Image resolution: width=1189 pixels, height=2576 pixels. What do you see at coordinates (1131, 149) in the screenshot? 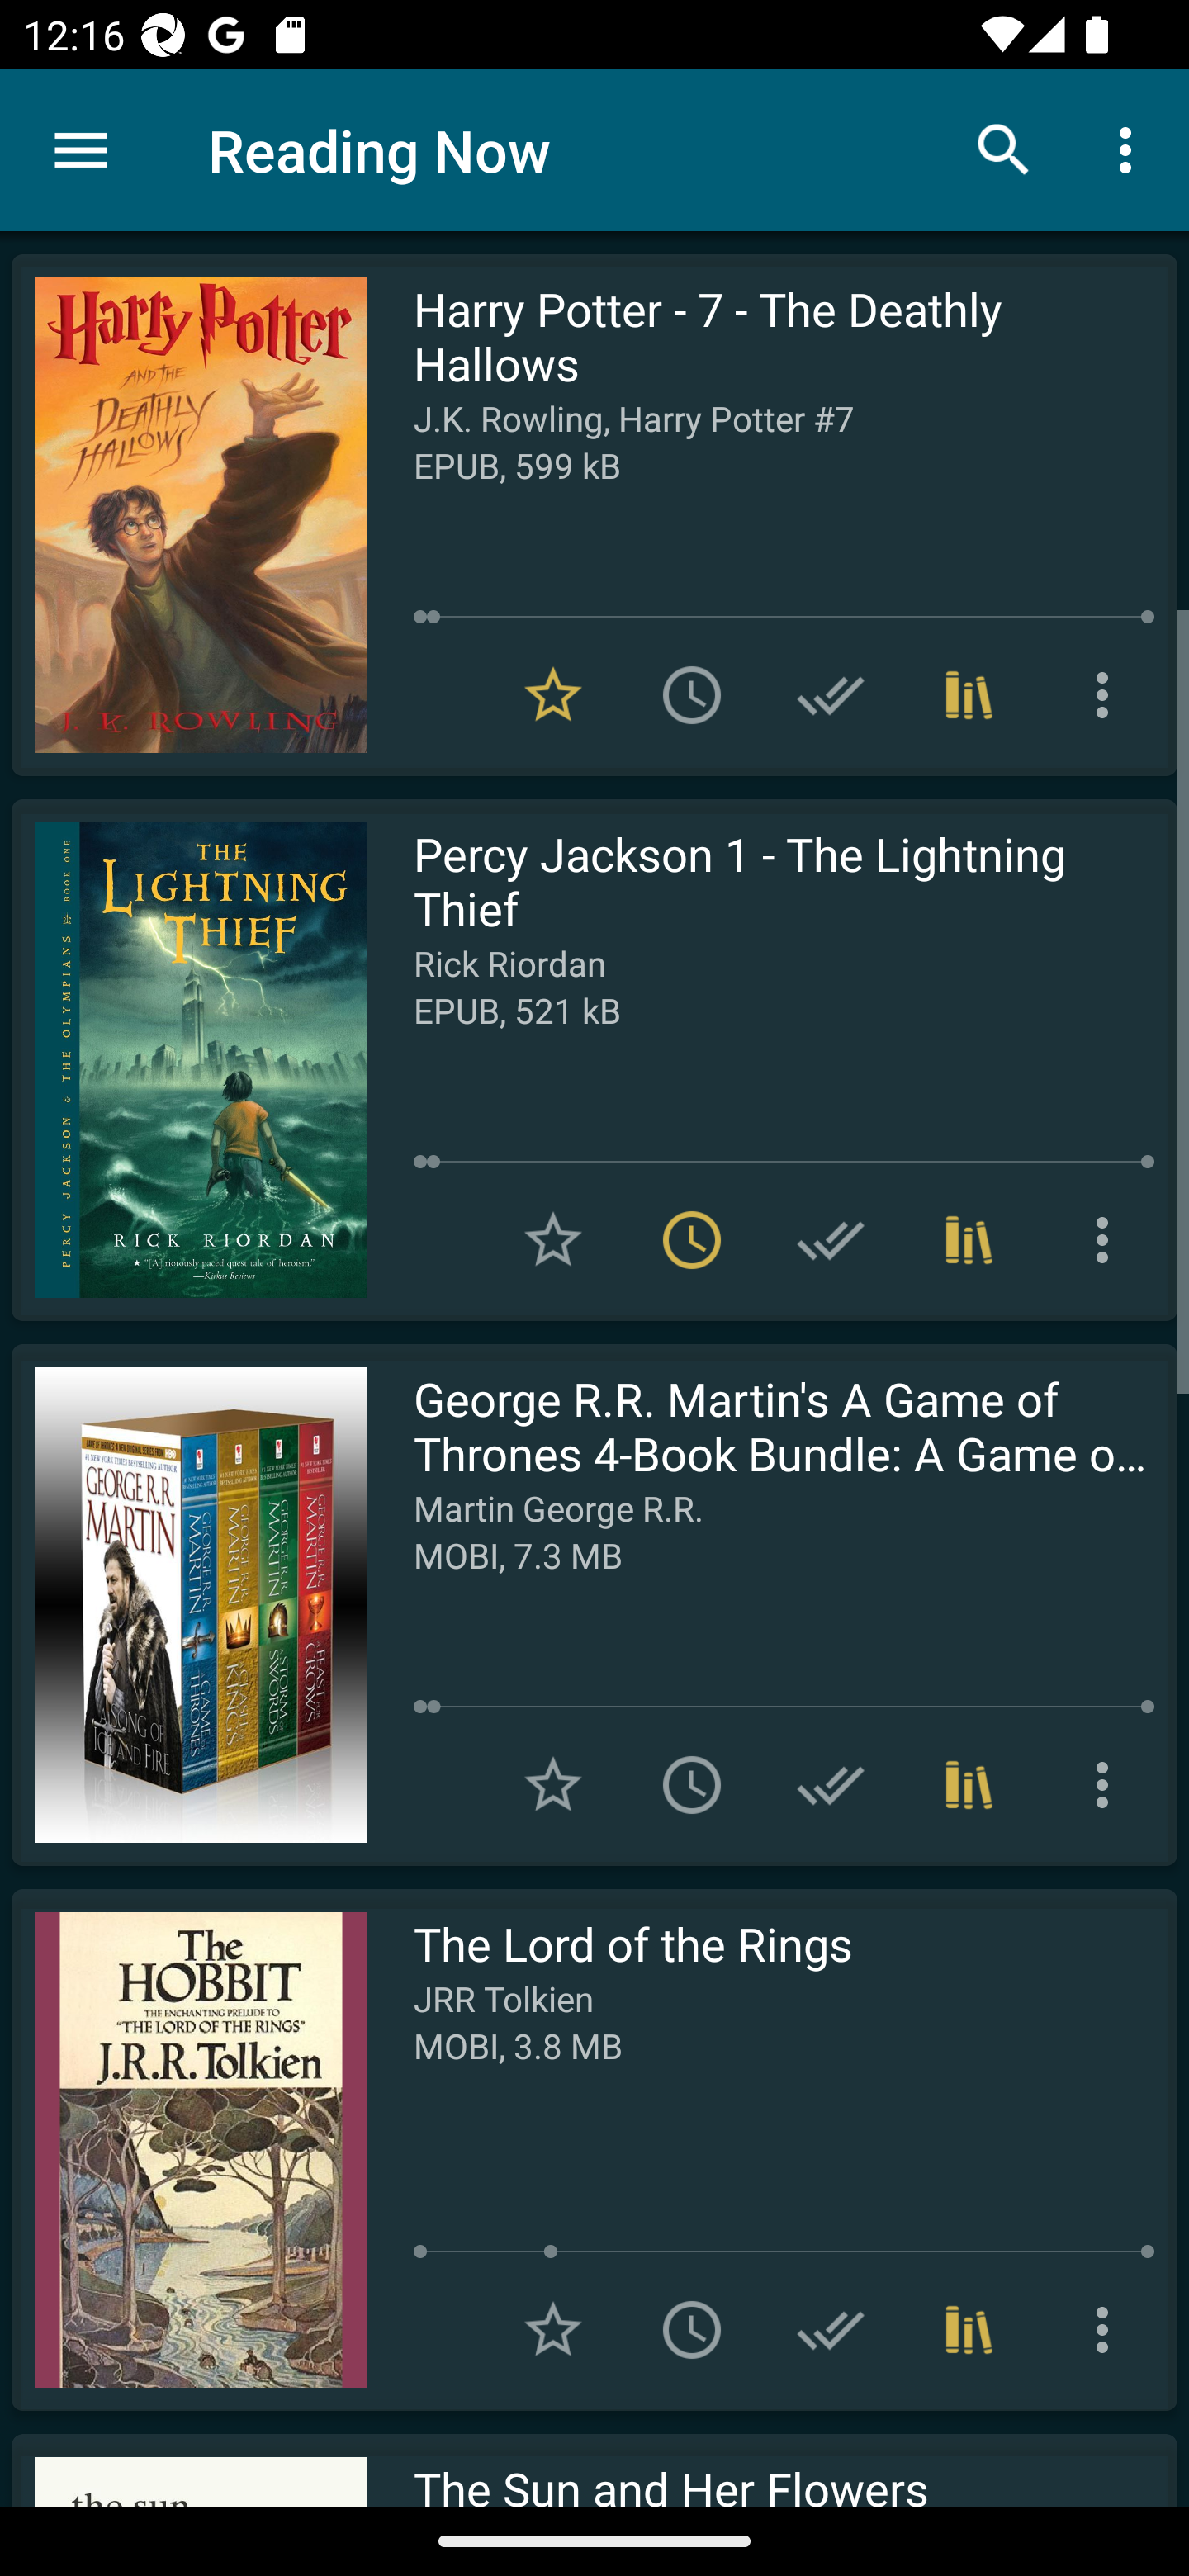
I see `More options` at bounding box center [1131, 149].